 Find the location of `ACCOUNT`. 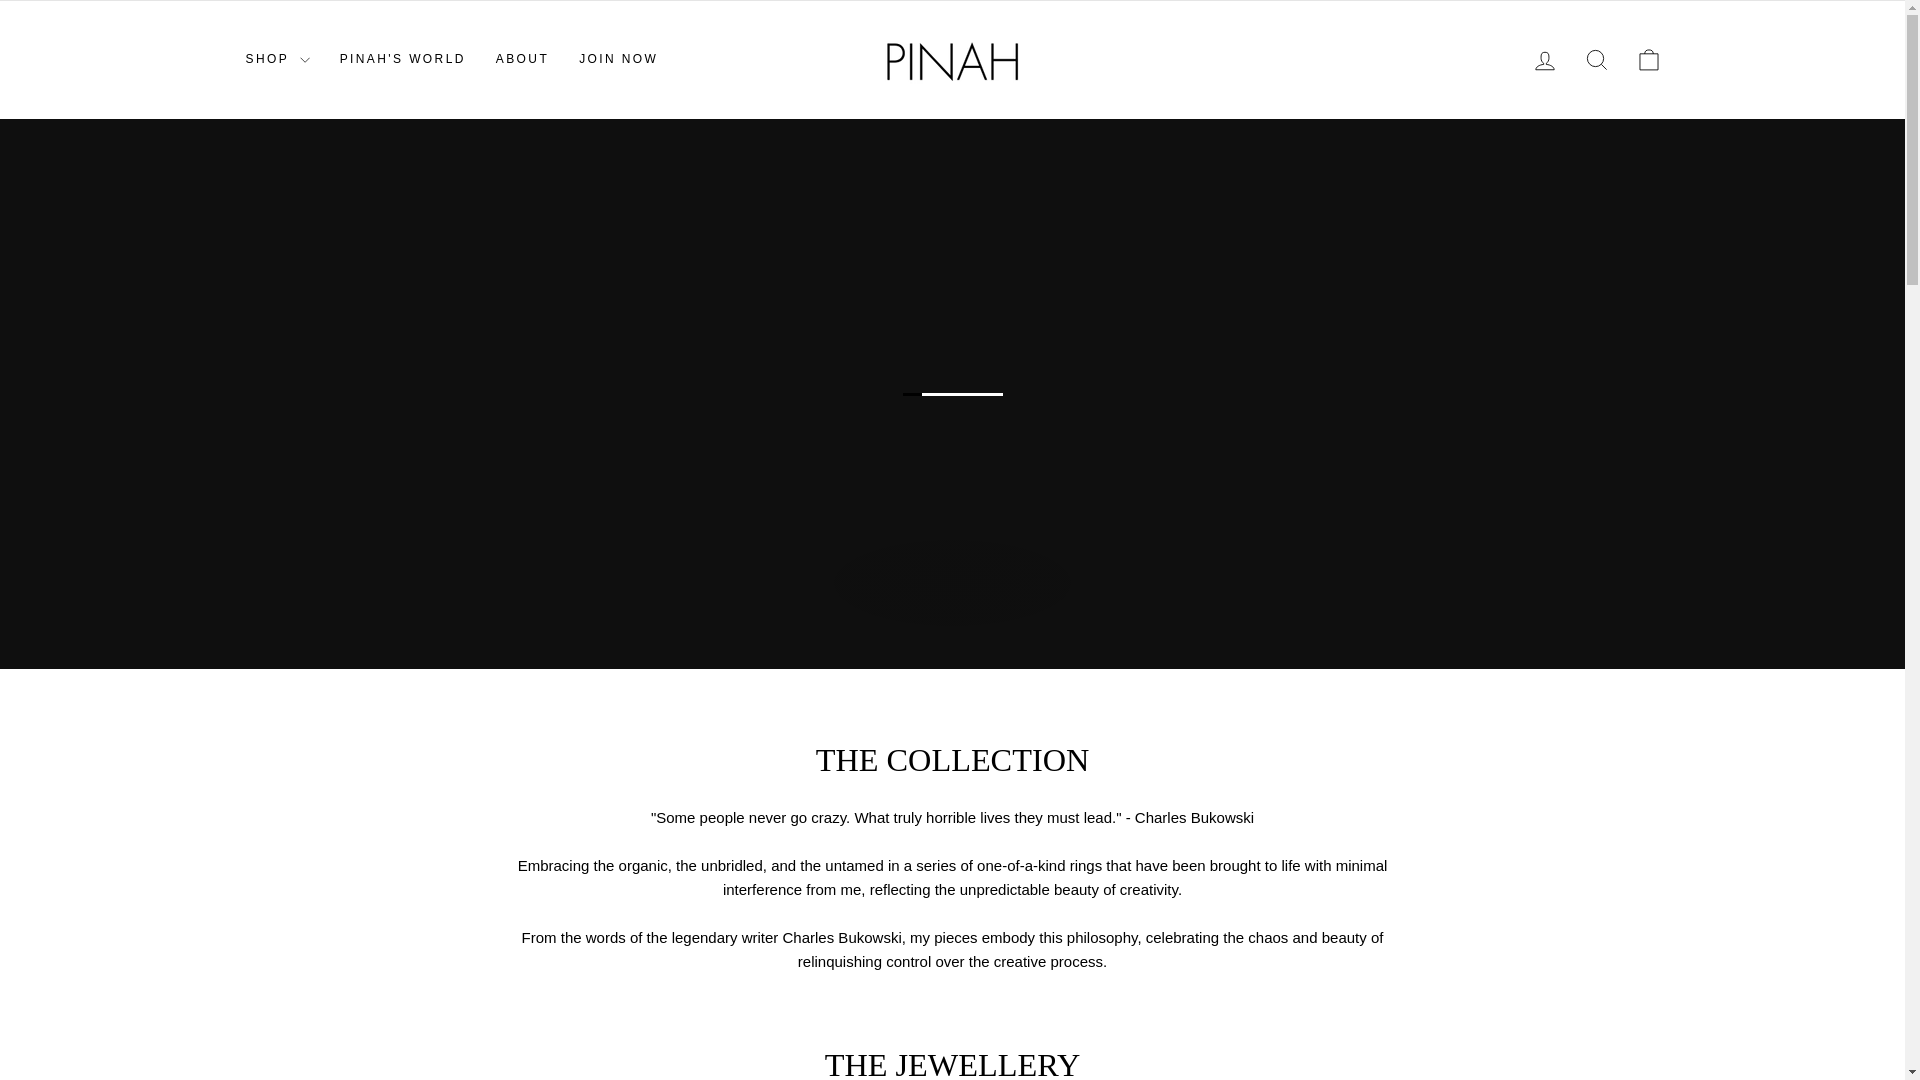

ACCOUNT is located at coordinates (402, 60).